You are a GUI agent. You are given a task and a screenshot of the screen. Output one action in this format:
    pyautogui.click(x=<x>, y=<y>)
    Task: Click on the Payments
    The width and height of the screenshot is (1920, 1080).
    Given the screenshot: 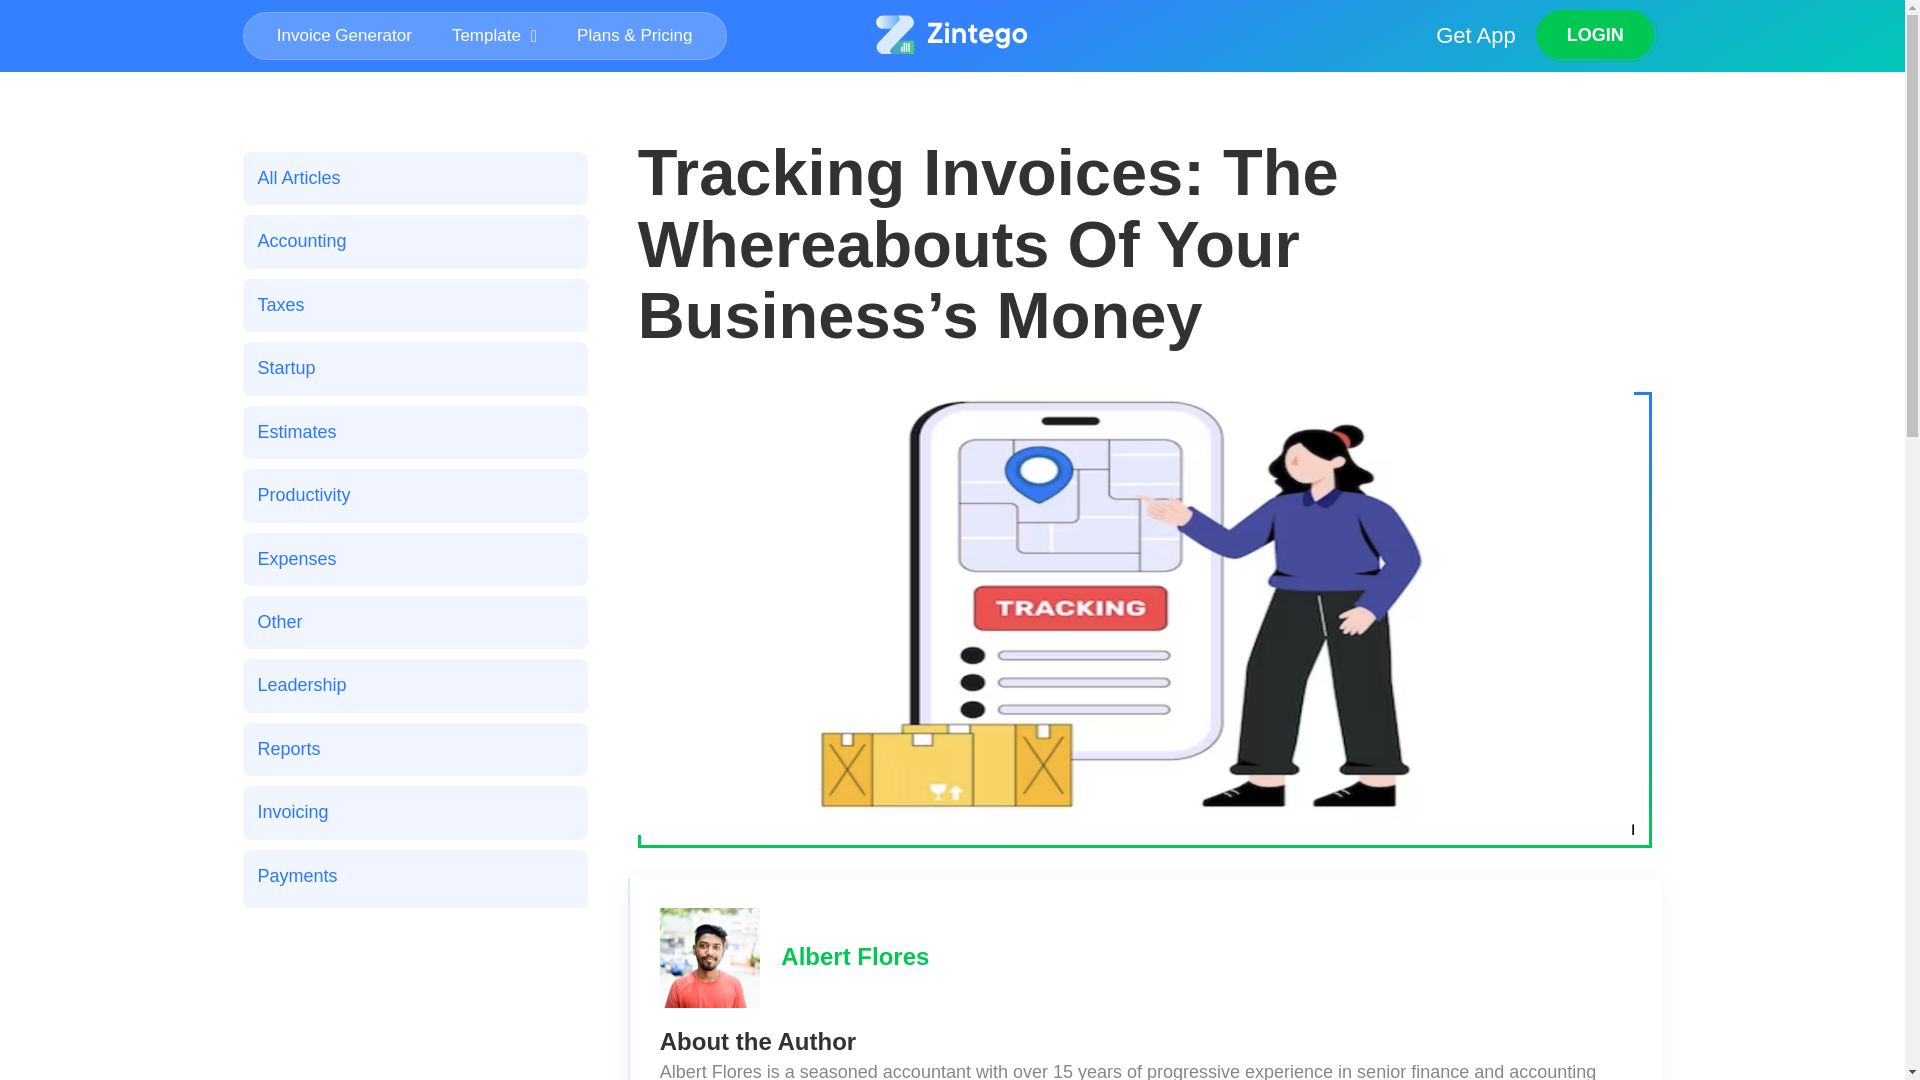 What is the action you would take?
    pyautogui.click(x=414, y=876)
    